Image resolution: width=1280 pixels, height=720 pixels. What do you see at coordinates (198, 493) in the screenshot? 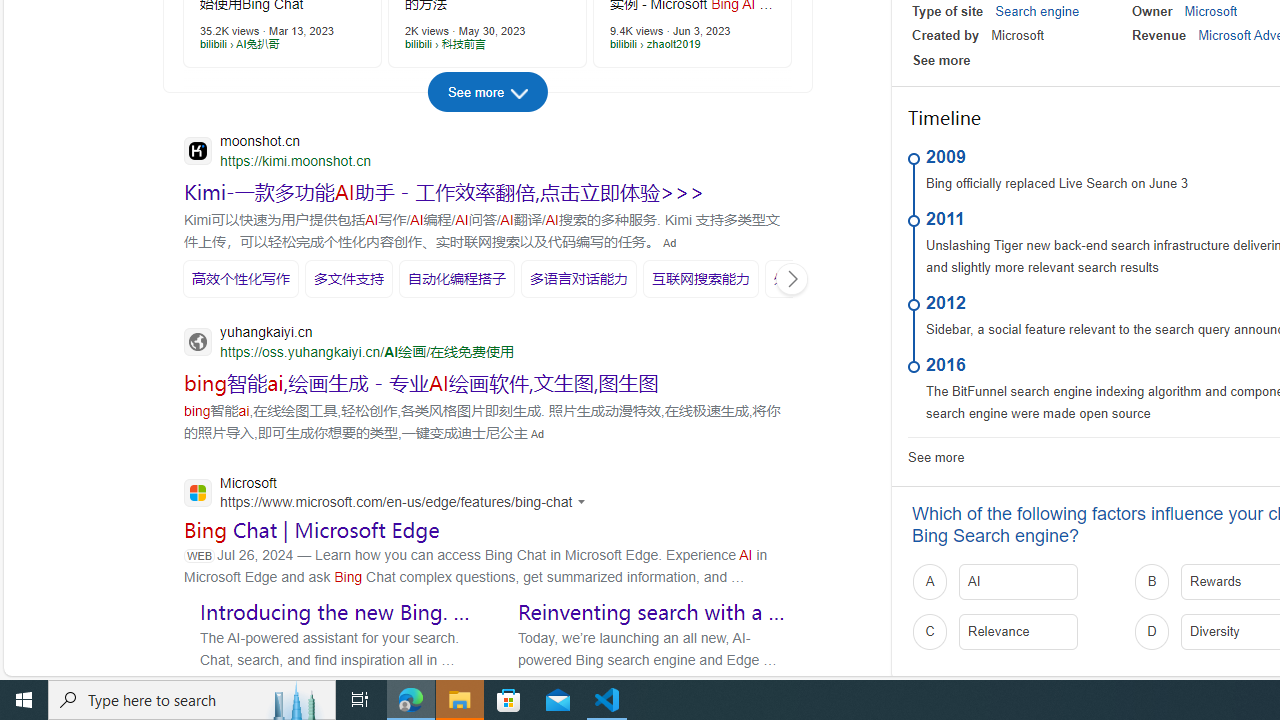
I see `Global web icon` at bounding box center [198, 493].